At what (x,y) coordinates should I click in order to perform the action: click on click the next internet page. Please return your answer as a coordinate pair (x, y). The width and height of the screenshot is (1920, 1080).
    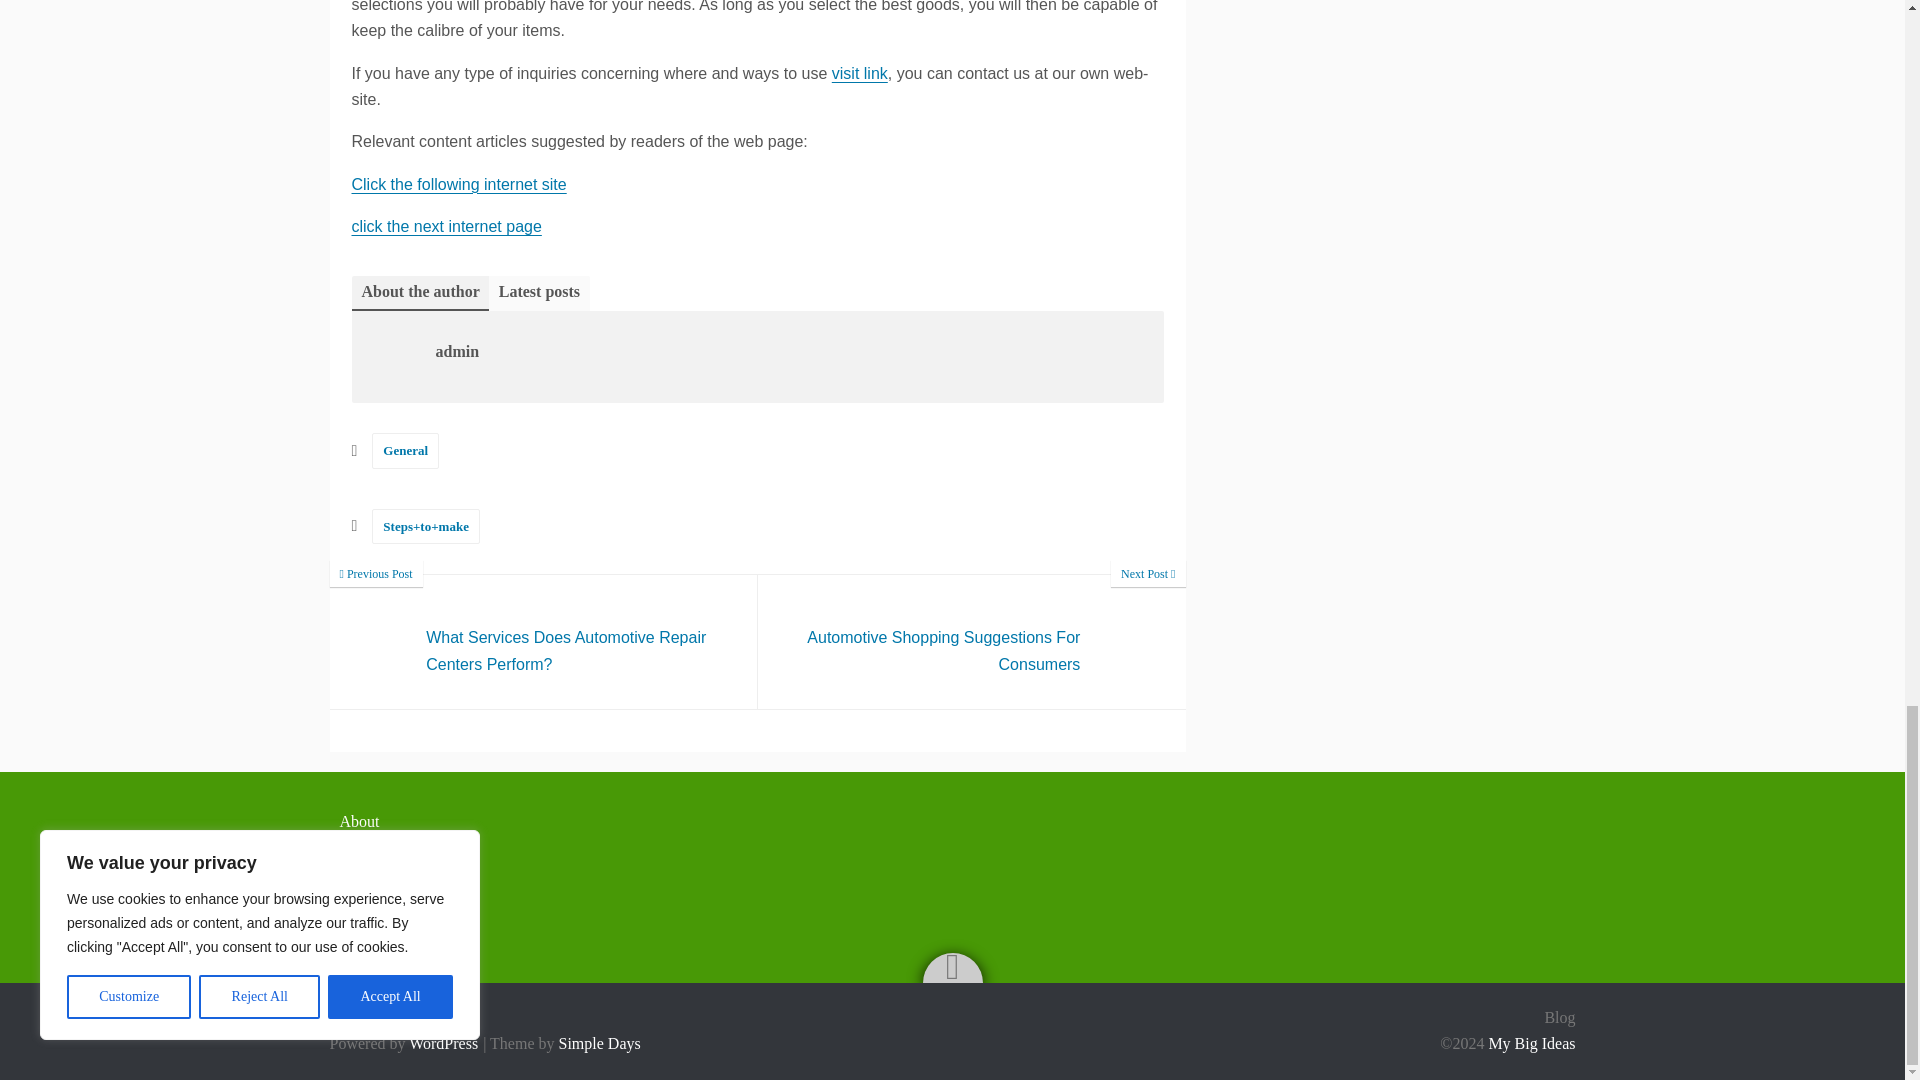
    Looking at the image, I should click on (446, 226).